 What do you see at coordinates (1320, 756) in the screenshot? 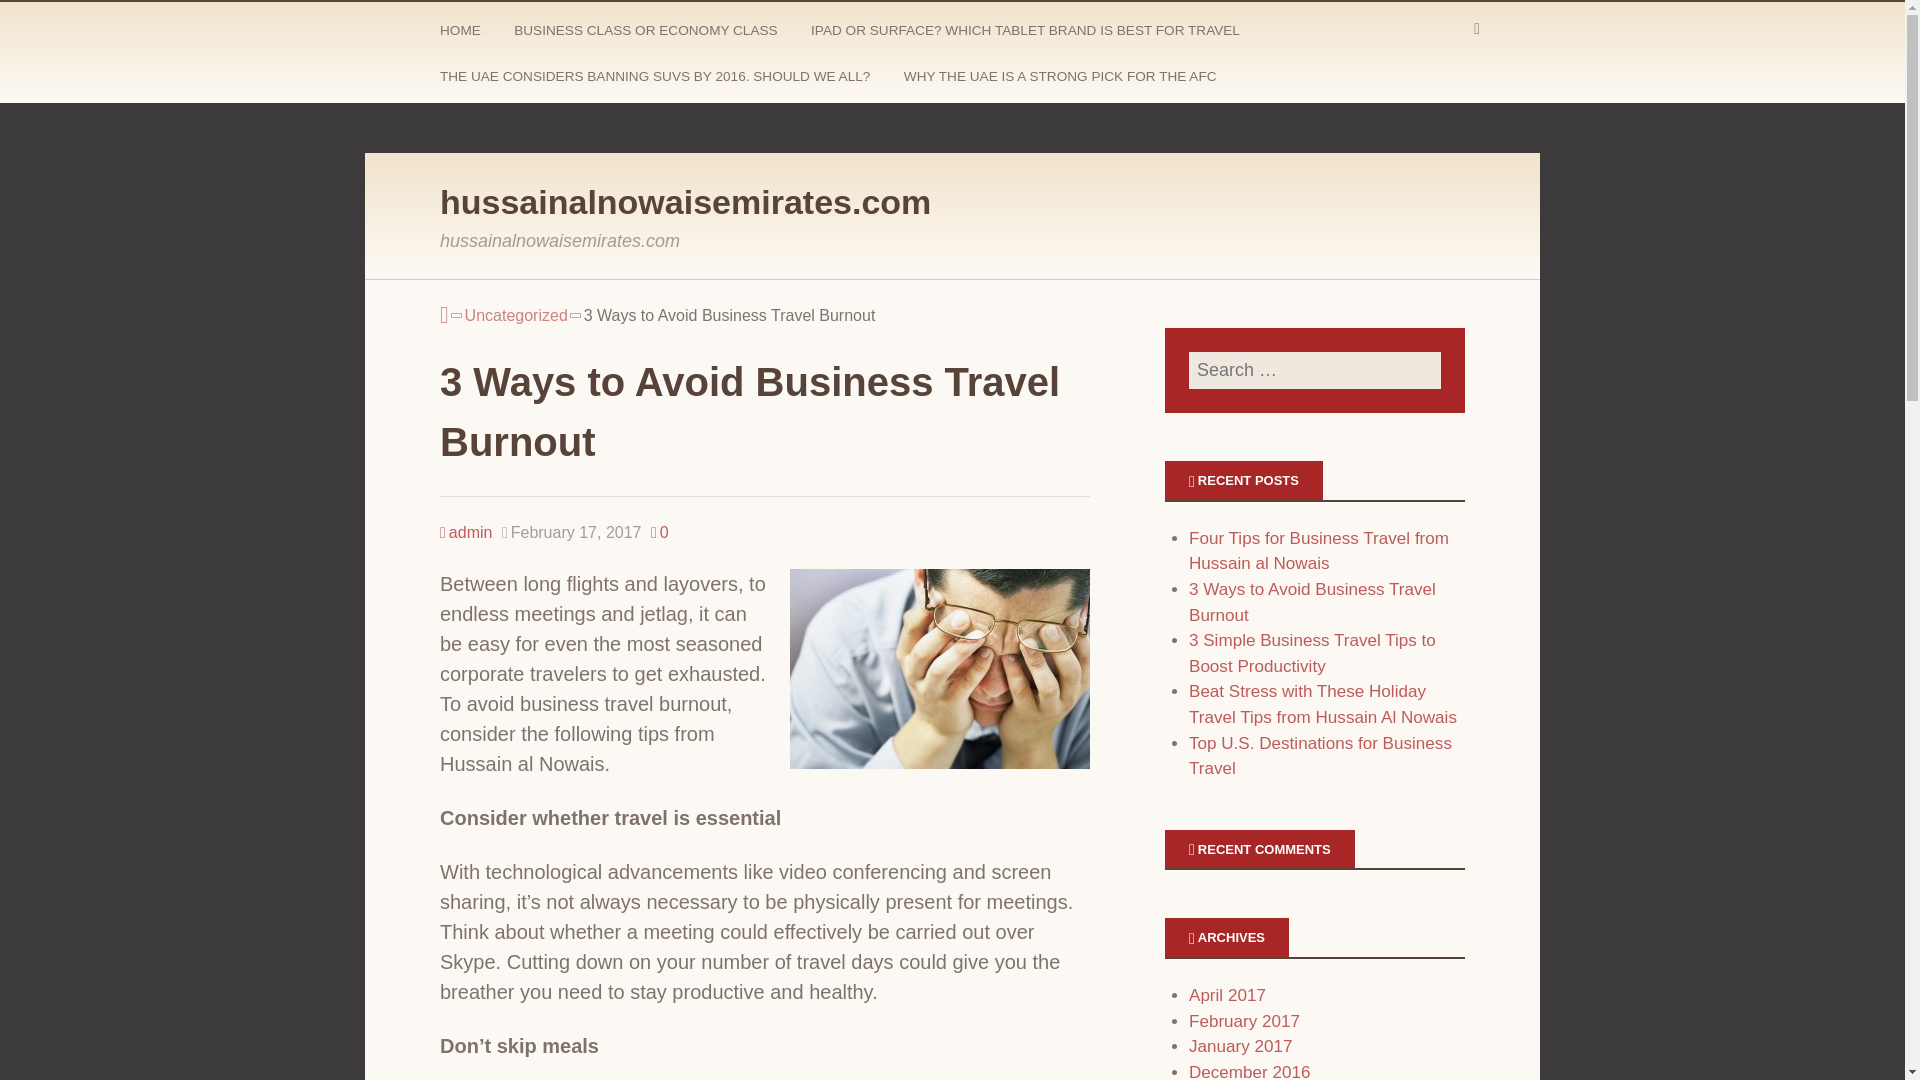
I see `Top U.S. Destinations for Business Travel` at bounding box center [1320, 756].